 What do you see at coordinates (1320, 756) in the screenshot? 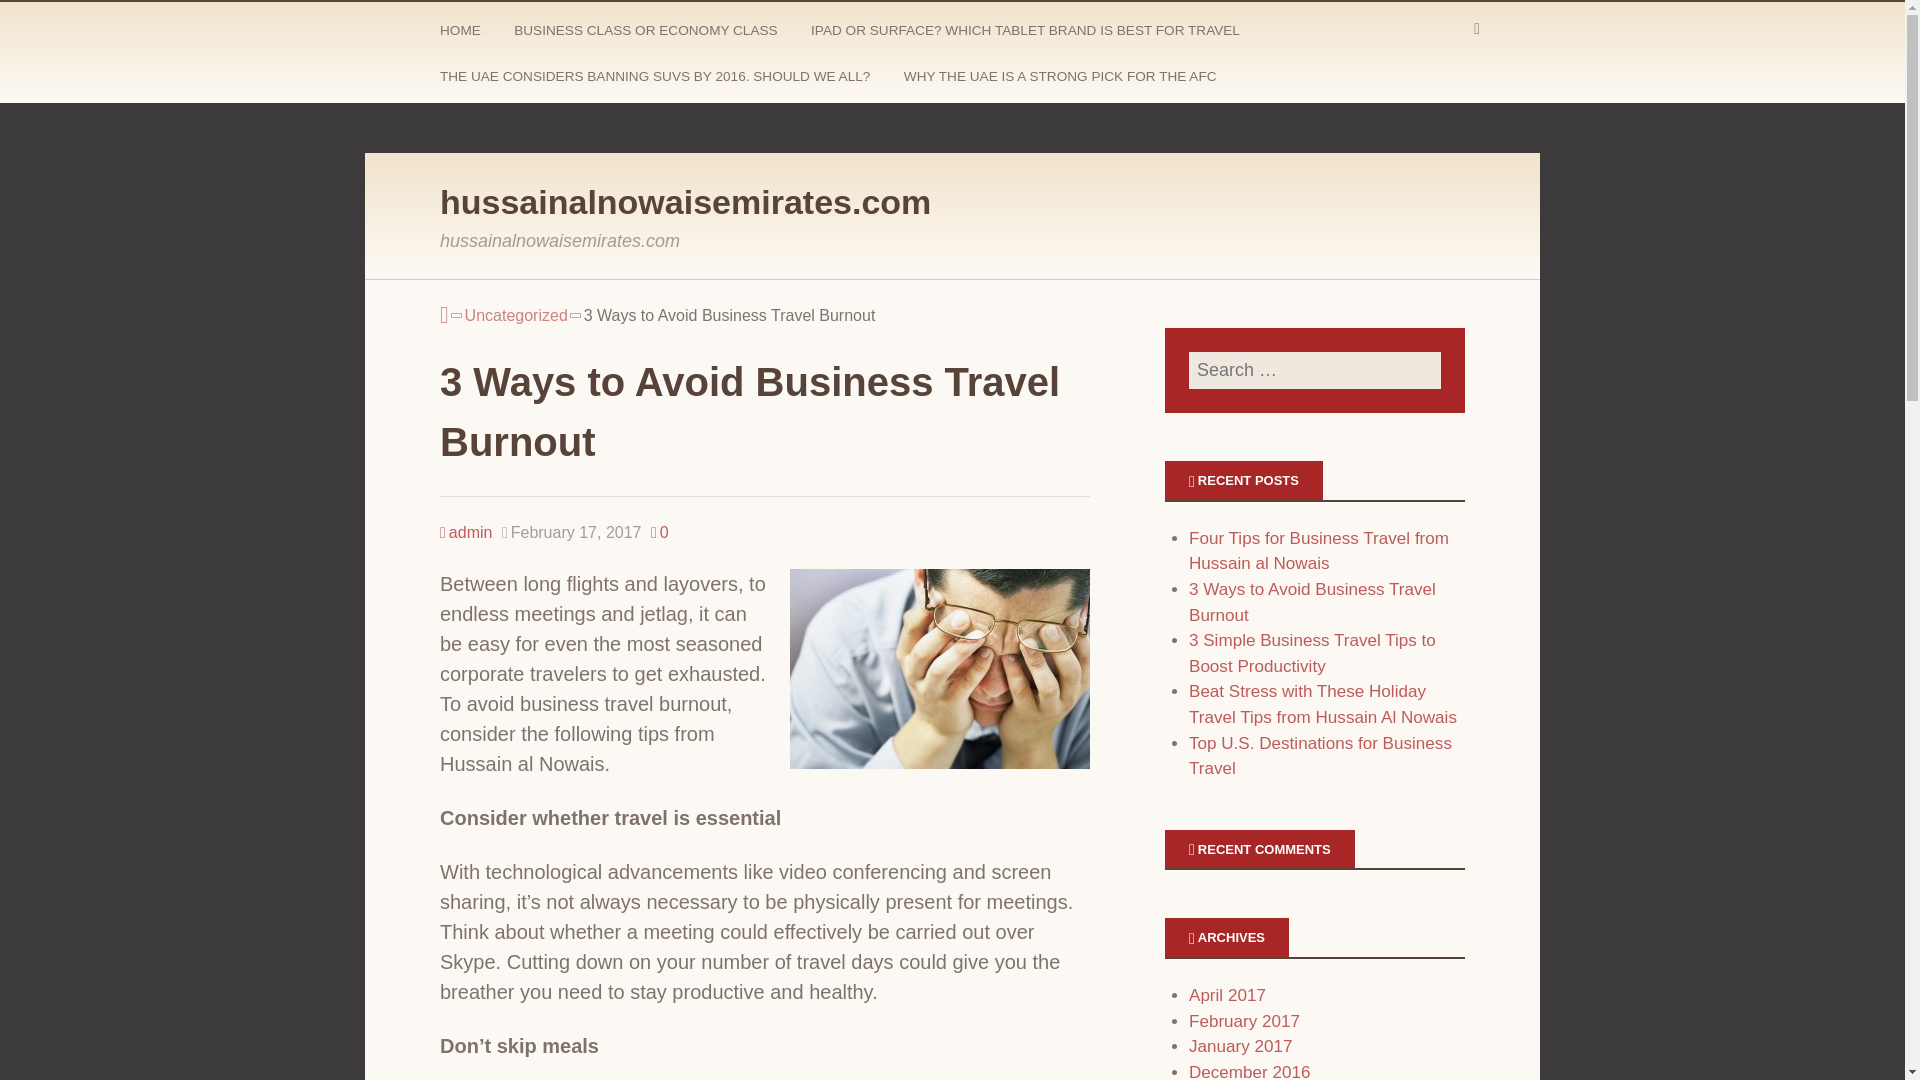
I see `Top U.S. Destinations for Business Travel` at bounding box center [1320, 756].